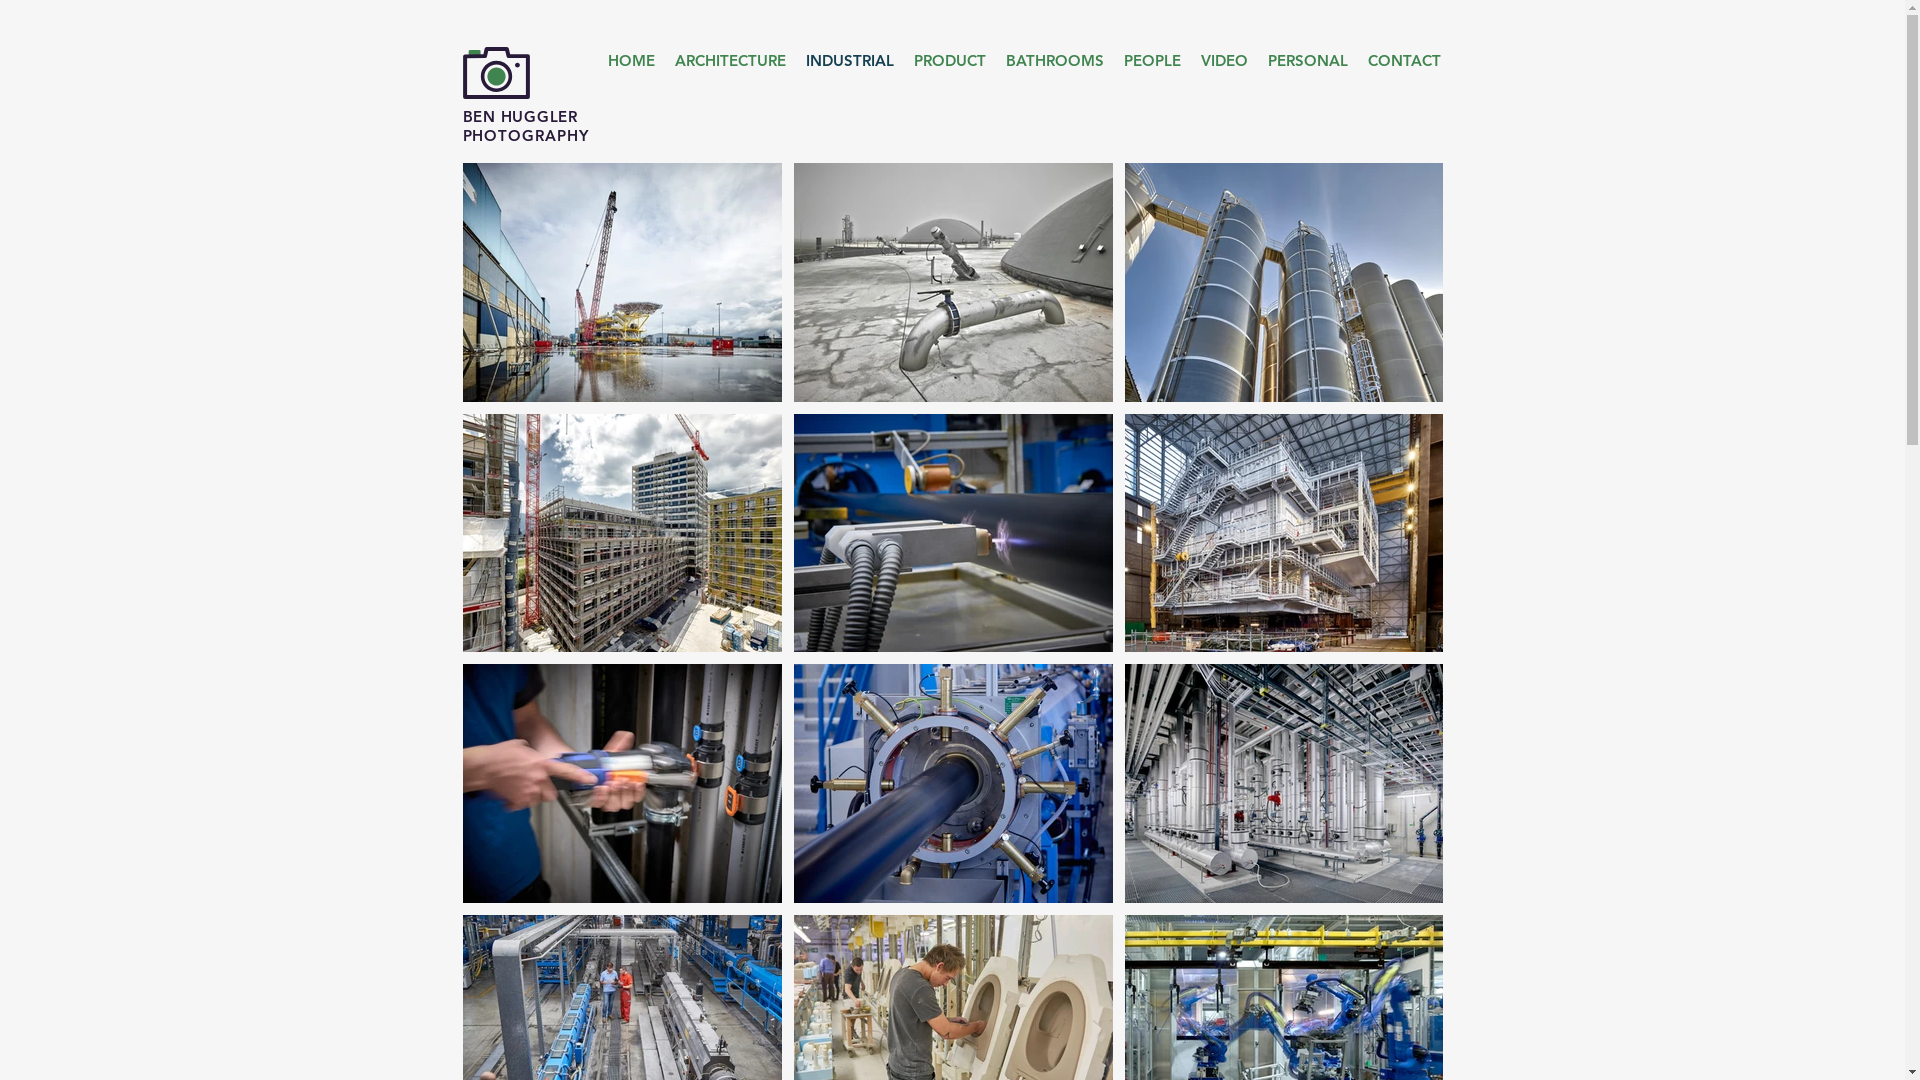 This screenshot has width=1920, height=1080. Describe the element at coordinates (520, 116) in the screenshot. I see `BEN HUGGLER` at that location.